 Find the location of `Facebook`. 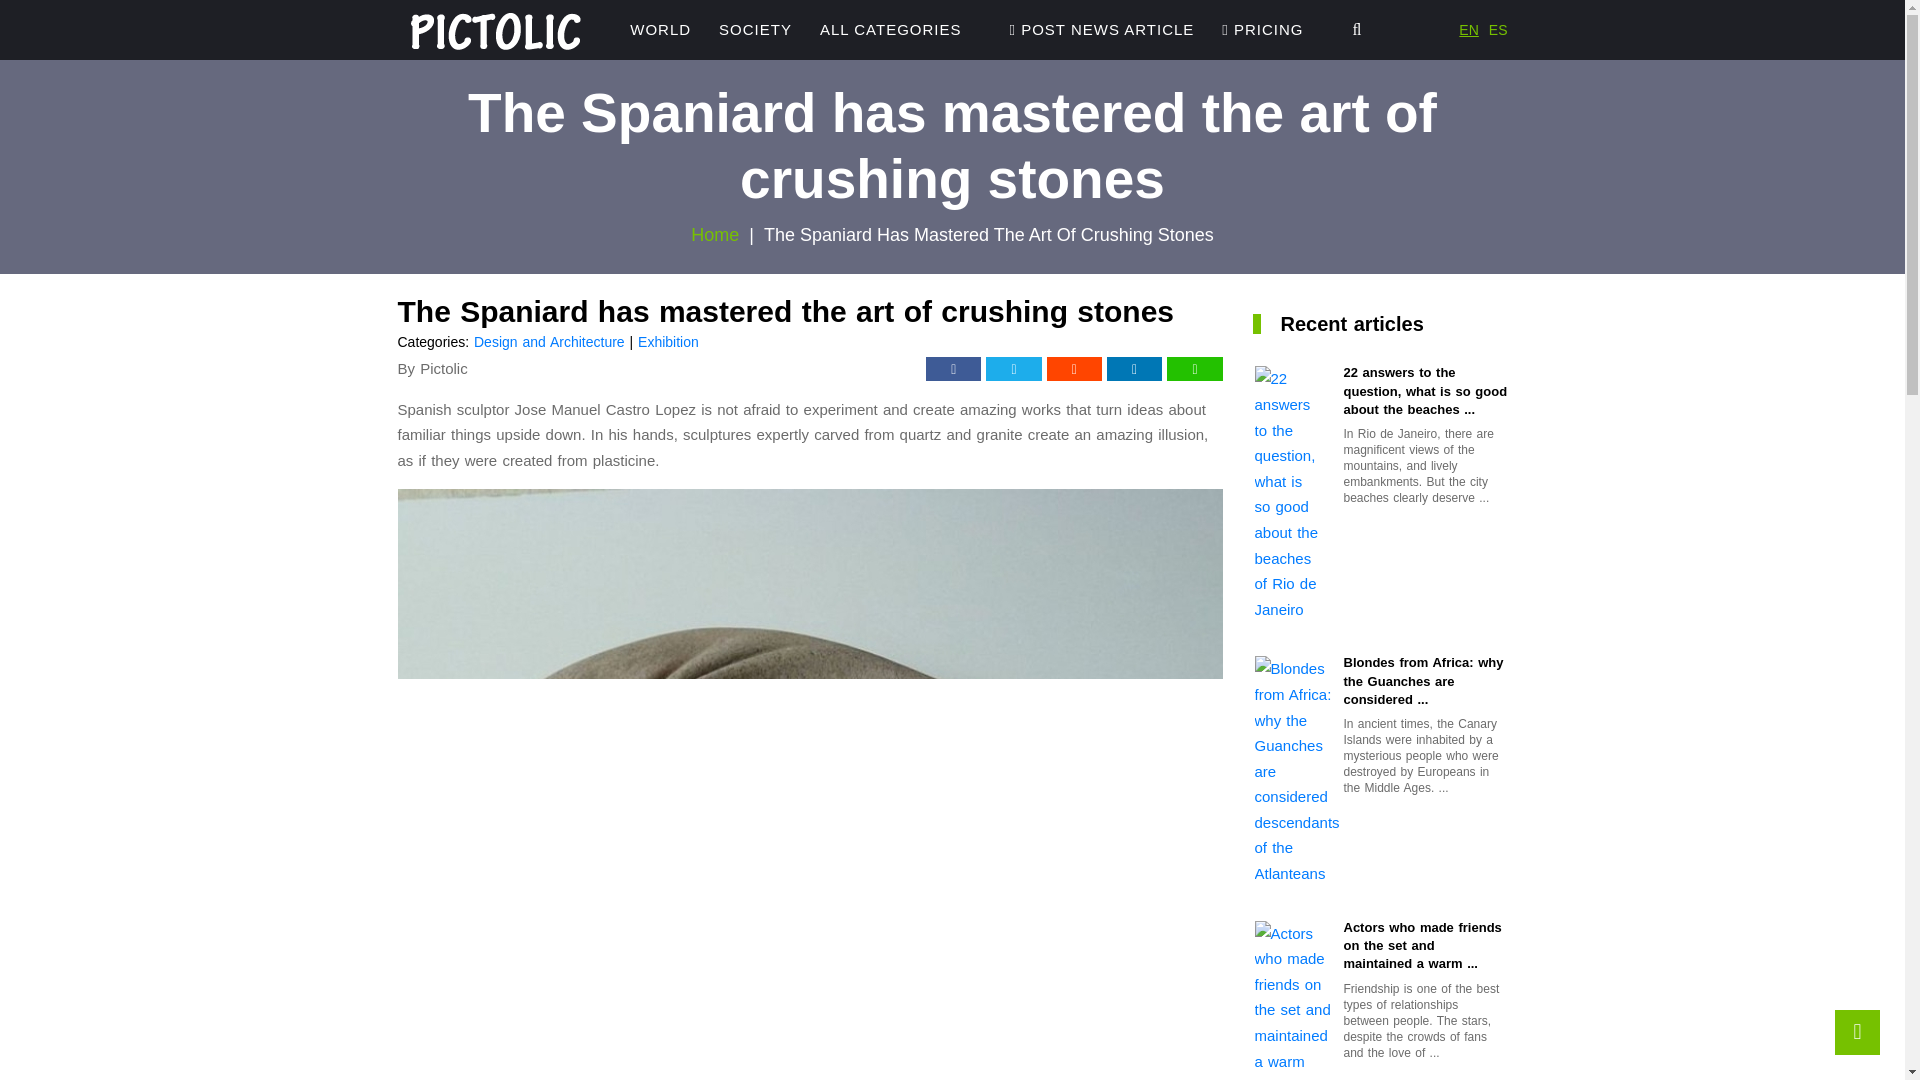

Facebook is located at coordinates (953, 369).